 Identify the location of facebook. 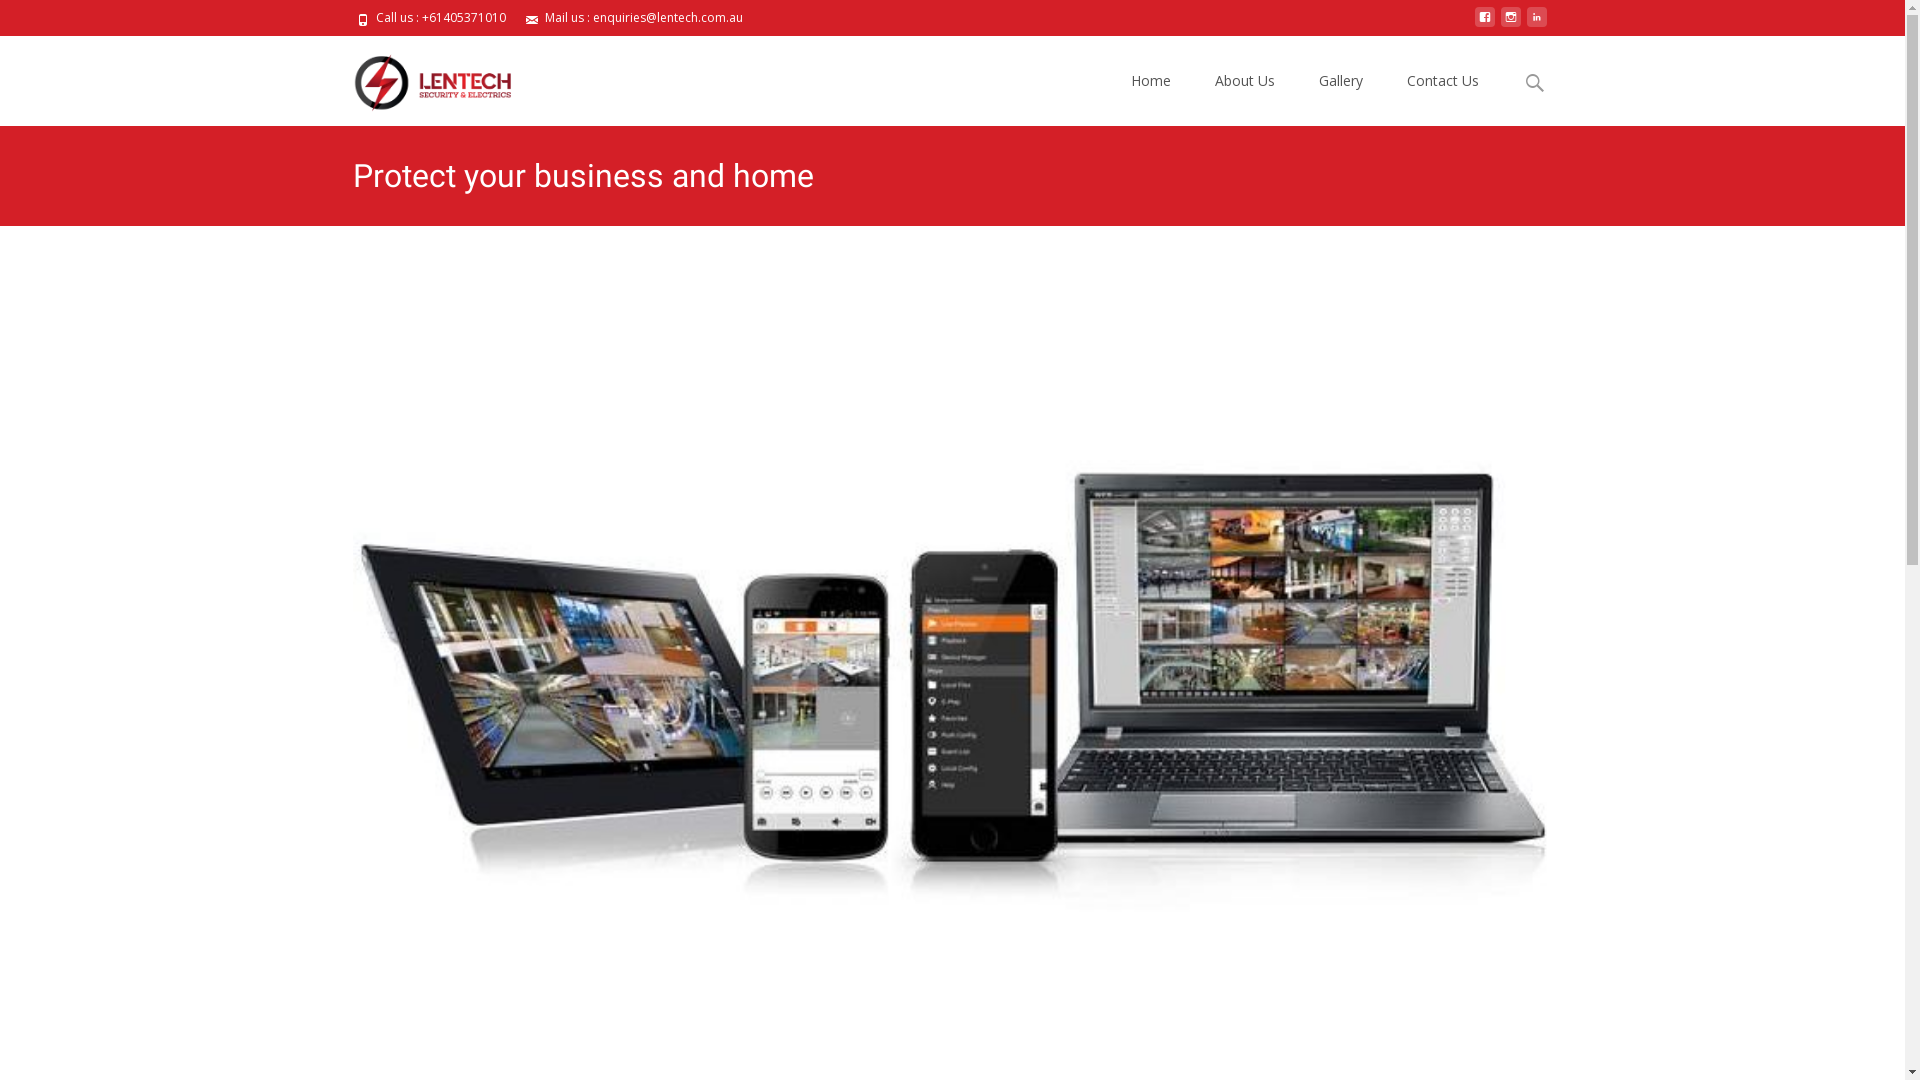
(1484, 24).